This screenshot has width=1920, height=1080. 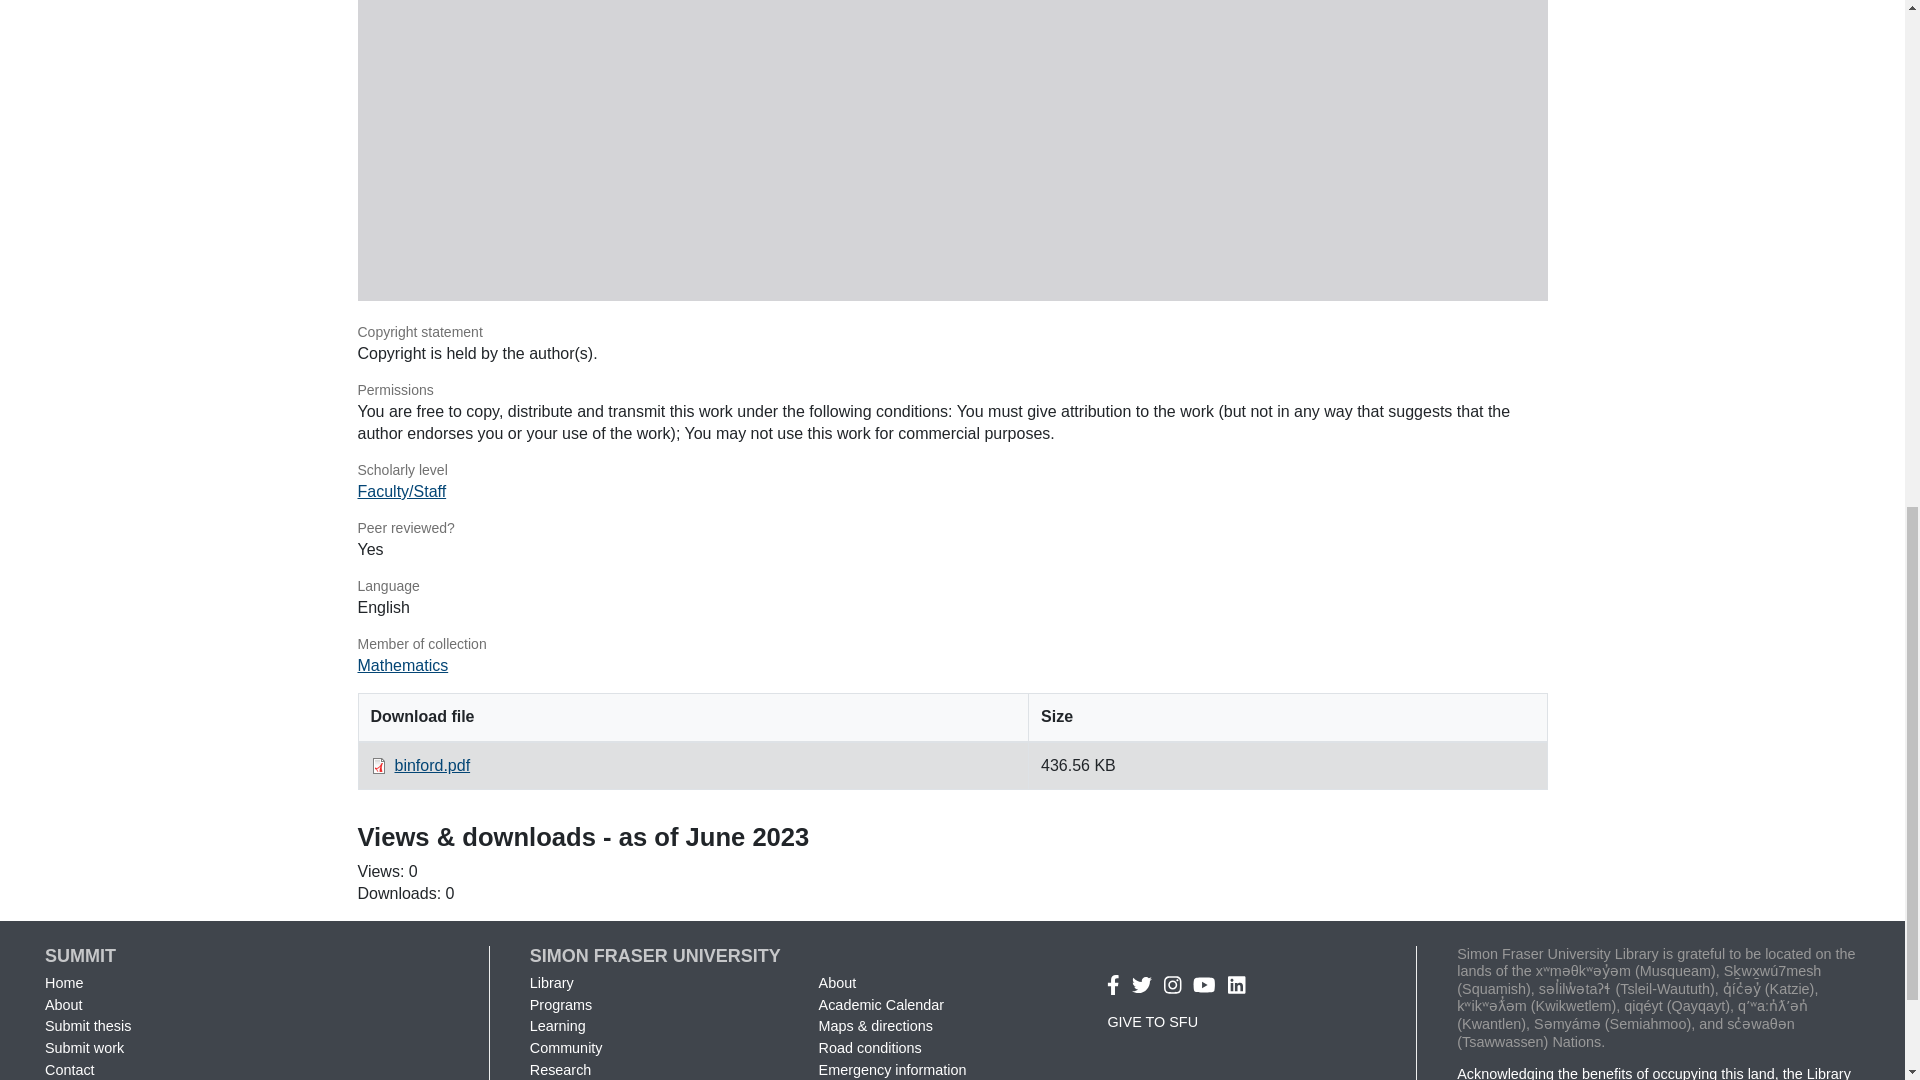 I want to click on Research, so click(x=560, y=1069).